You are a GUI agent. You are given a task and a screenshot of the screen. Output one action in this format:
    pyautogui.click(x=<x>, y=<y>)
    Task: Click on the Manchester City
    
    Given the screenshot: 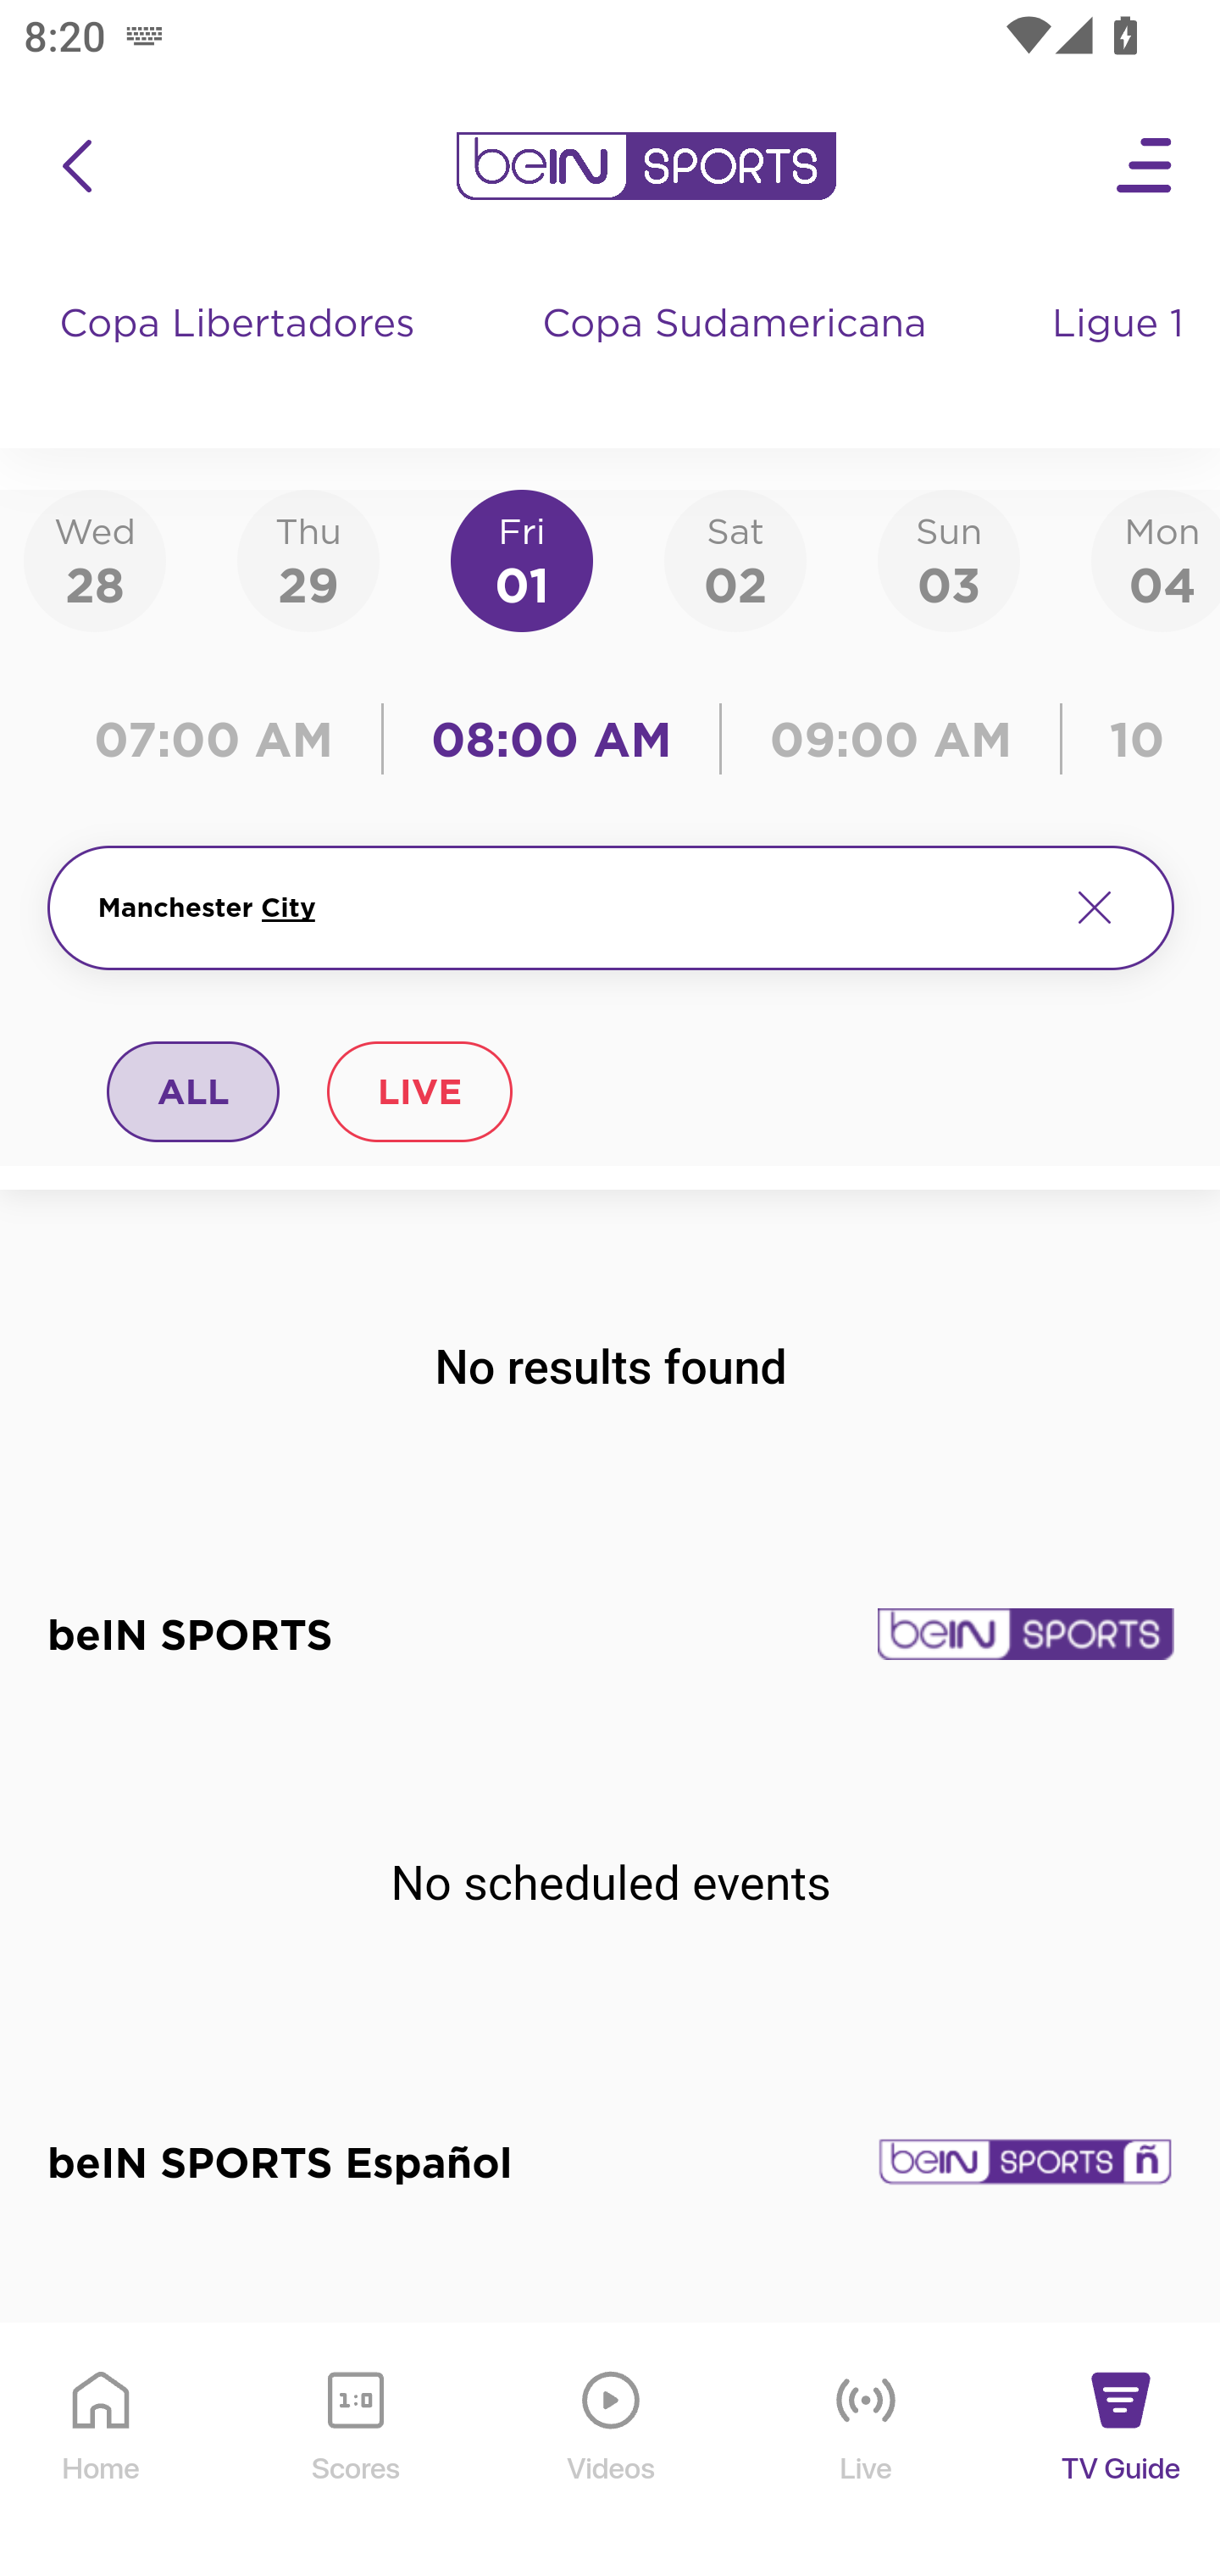 What is the action you would take?
    pyautogui.click(x=569, y=908)
    